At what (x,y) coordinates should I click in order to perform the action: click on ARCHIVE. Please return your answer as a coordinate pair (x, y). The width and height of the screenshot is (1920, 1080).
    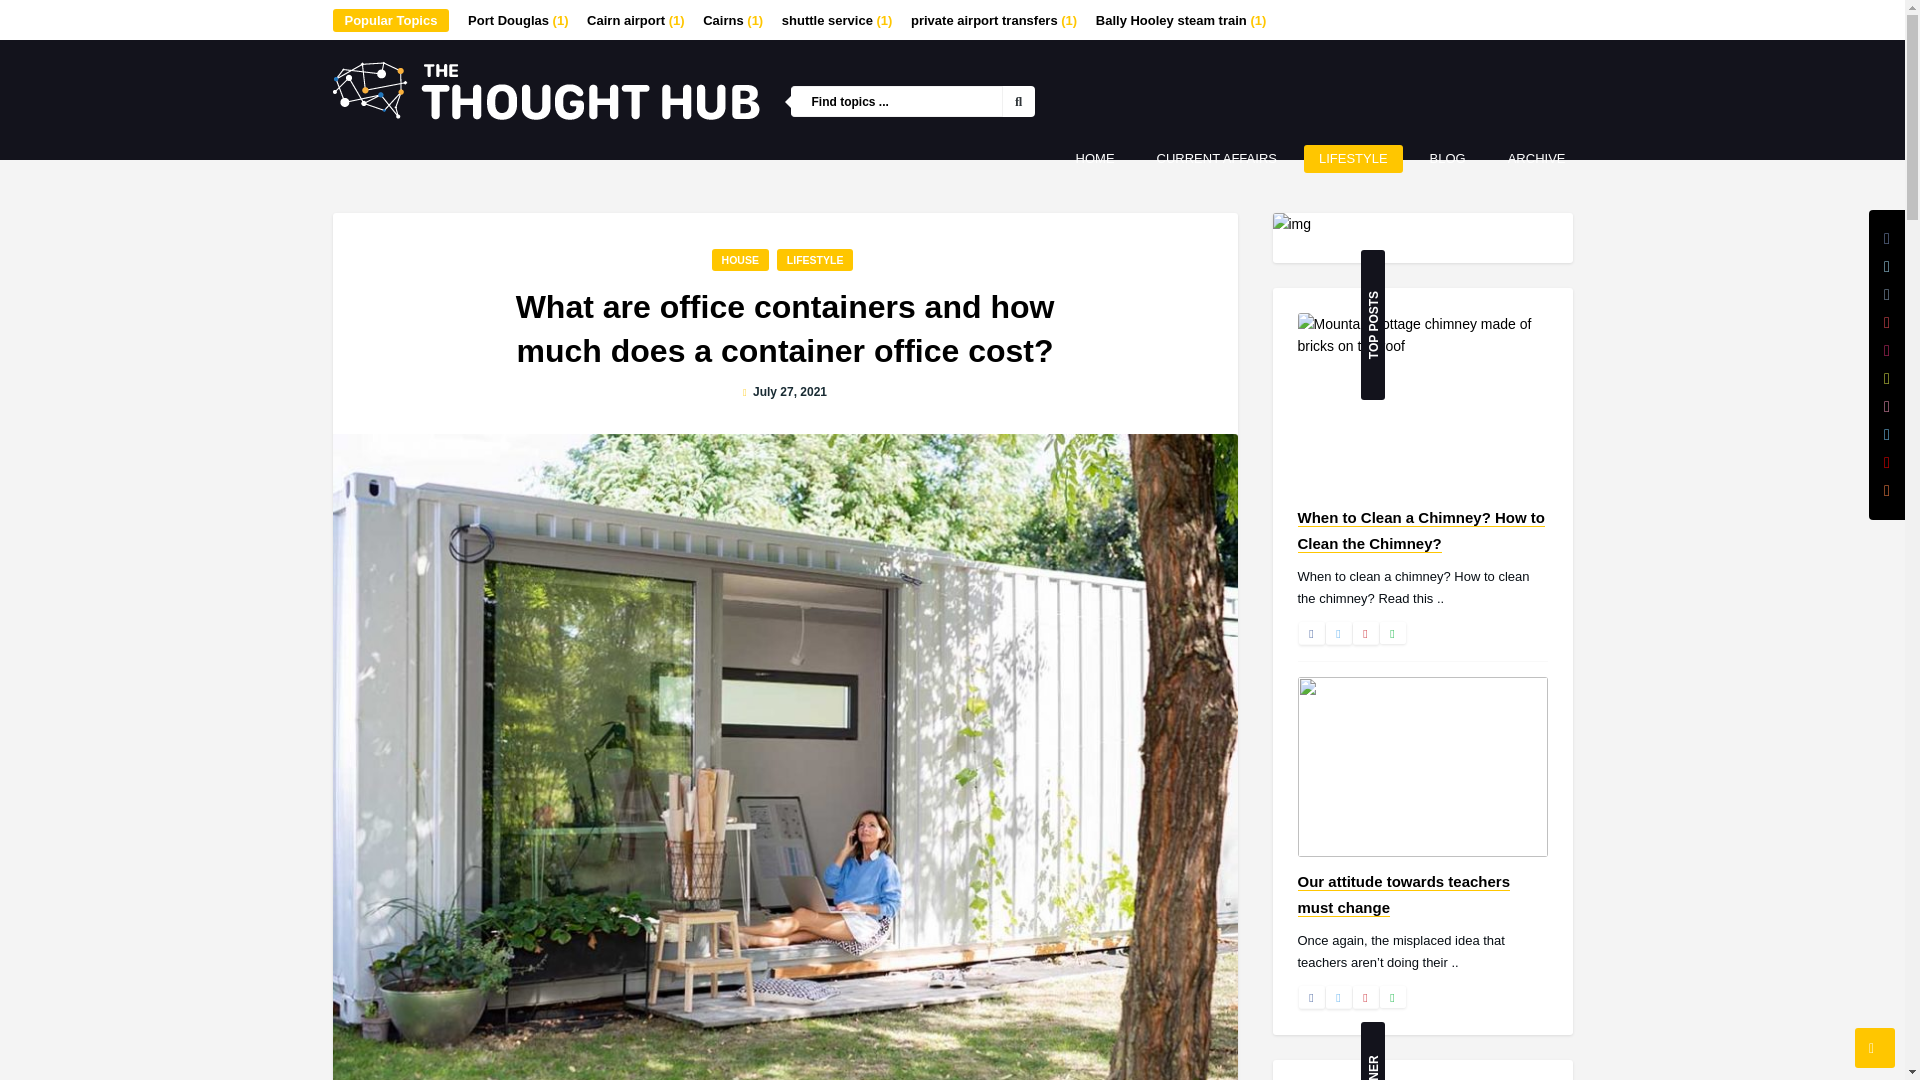
    Looking at the image, I should click on (1536, 158).